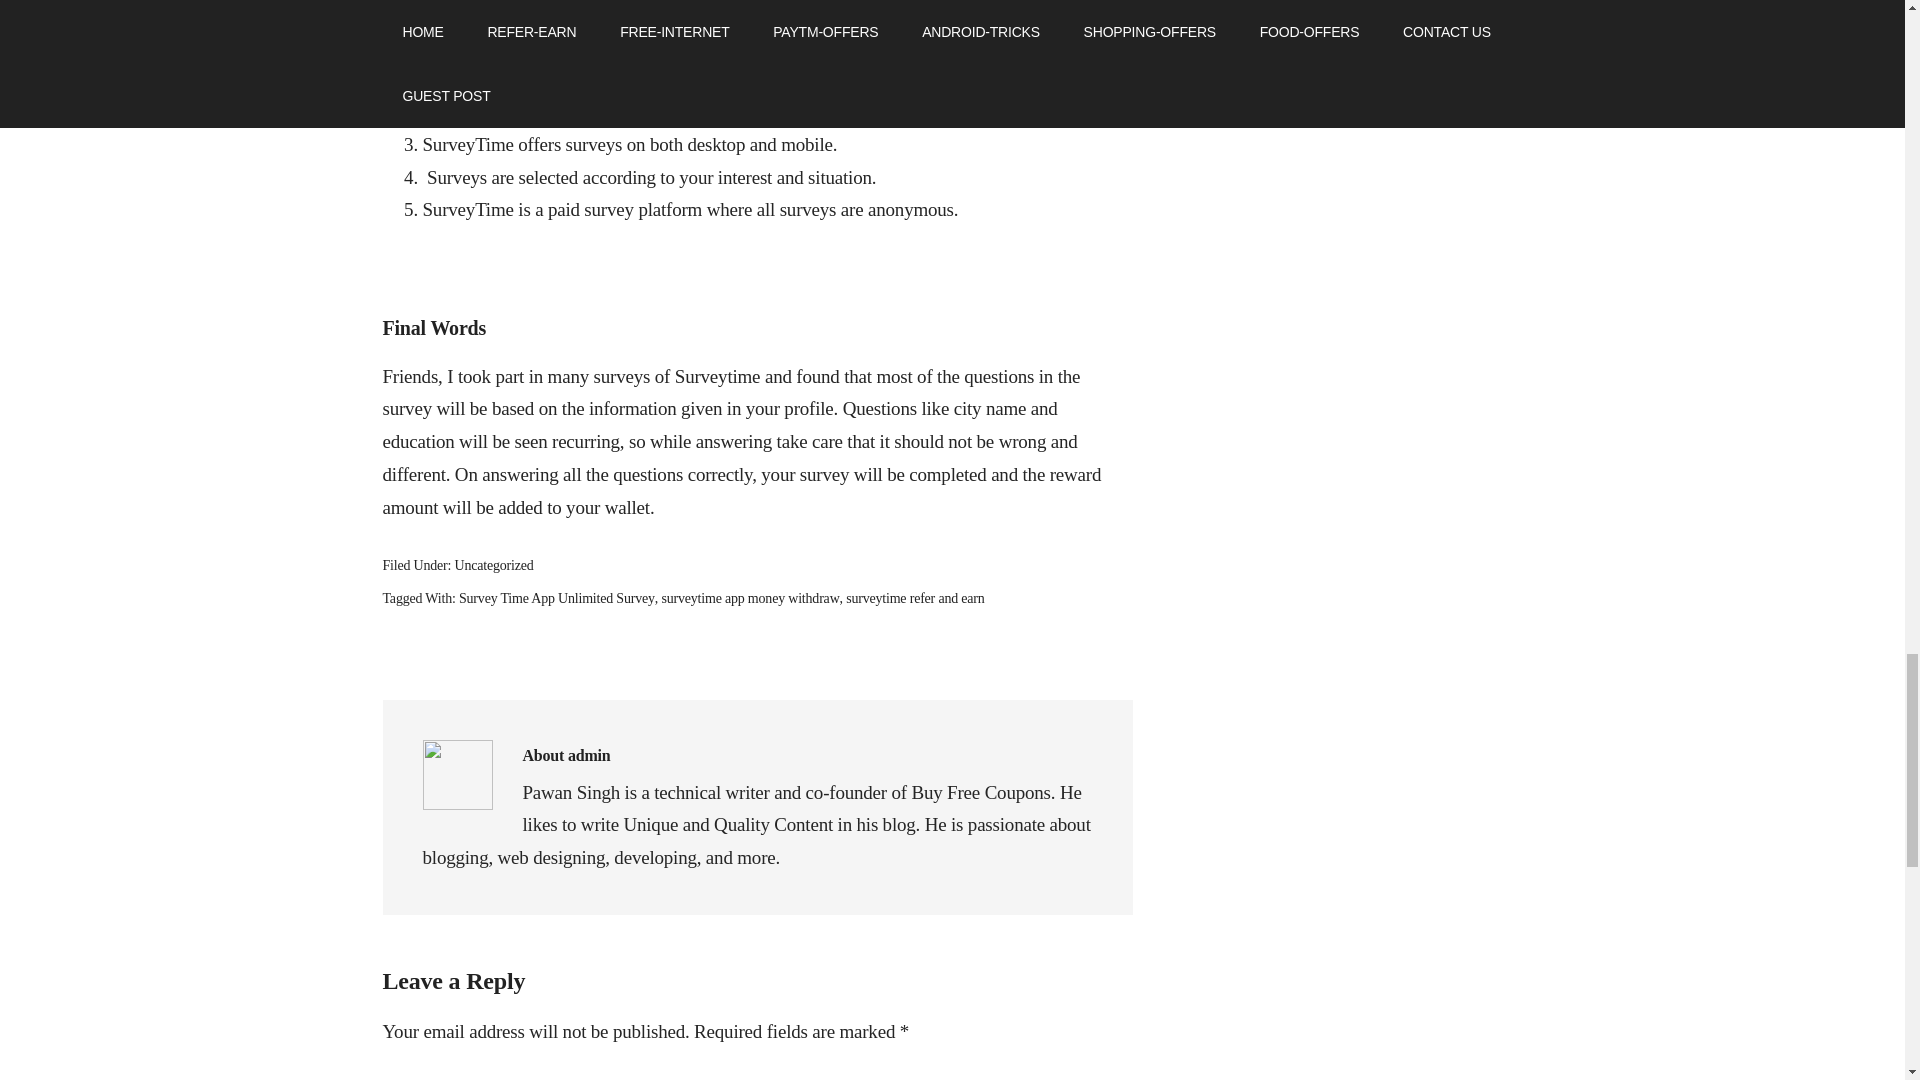 The width and height of the screenshot is (1920, 1080). What do you see at coordinates (914, 598) in the screenshot?
I see `surveytime refer and earn` at bounding box center [914, 598].